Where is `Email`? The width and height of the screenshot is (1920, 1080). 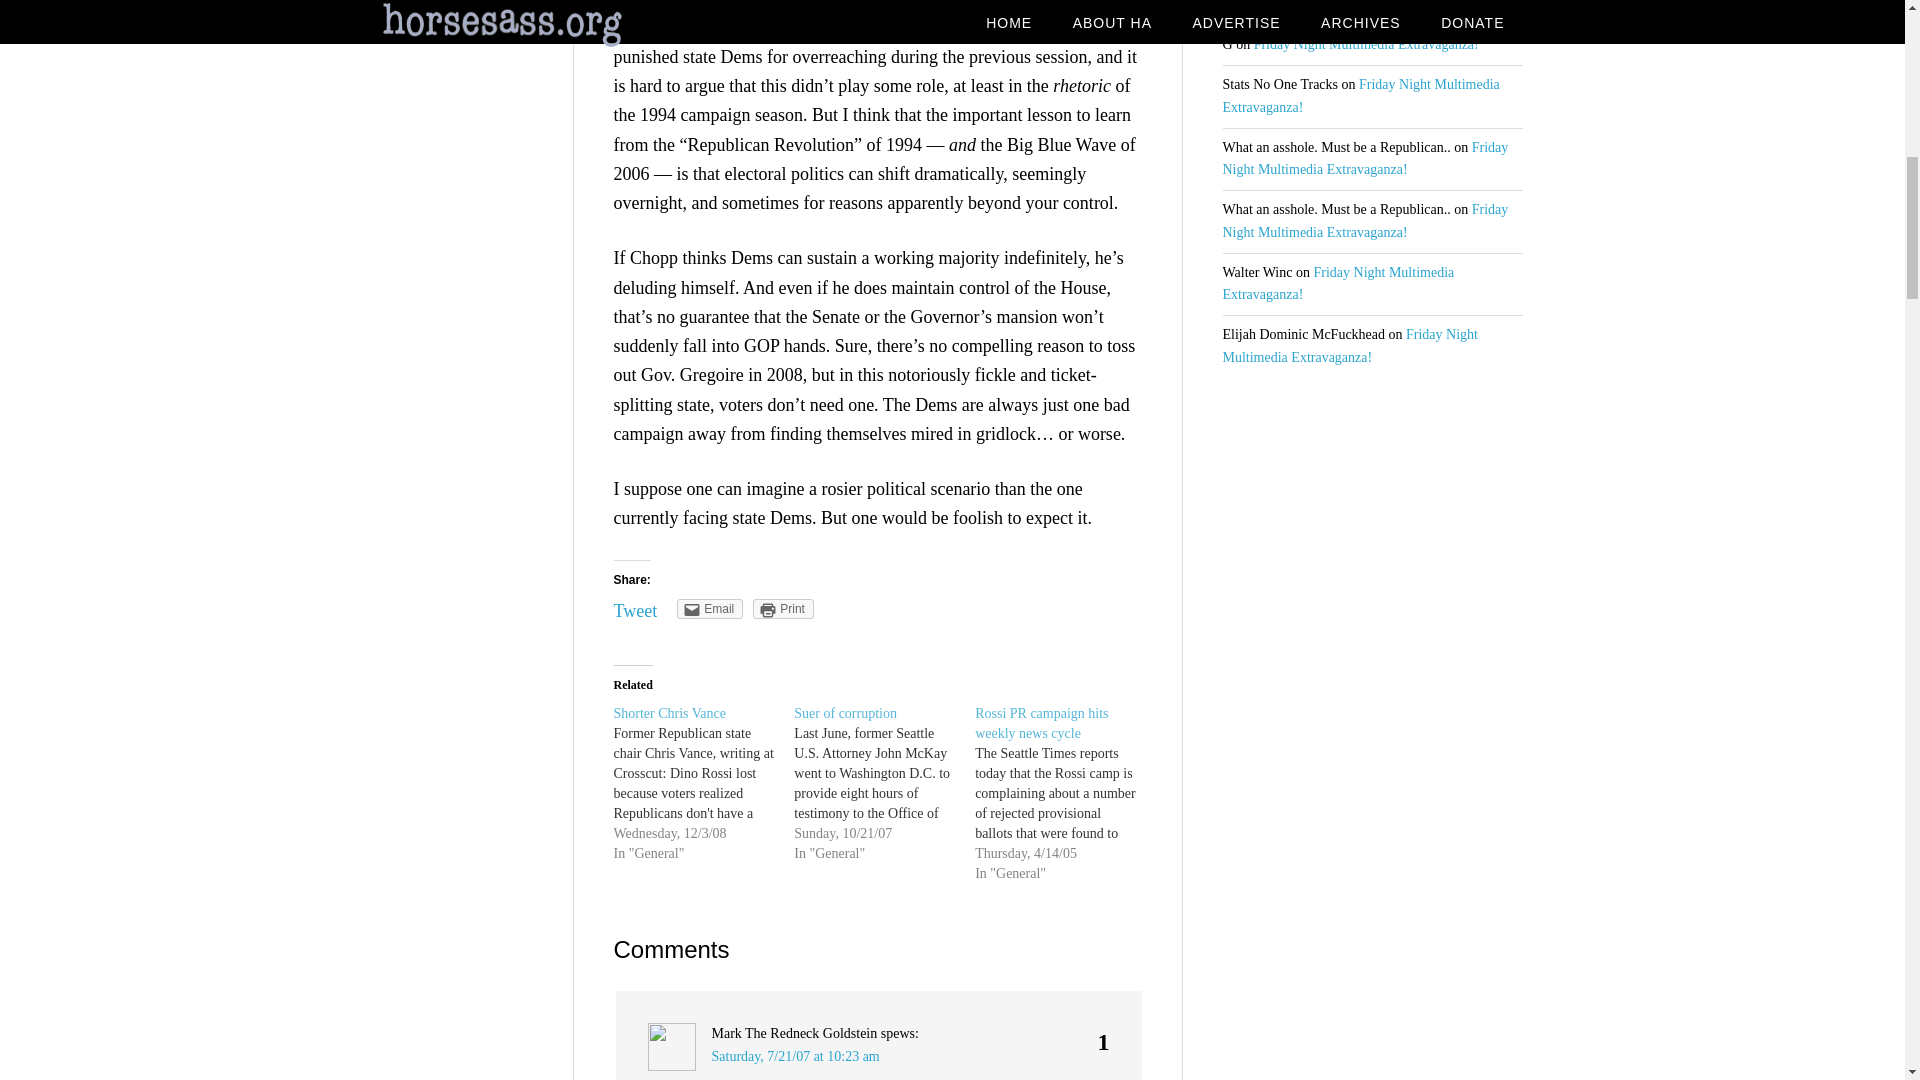 Email is located at coordinates (710, 608).